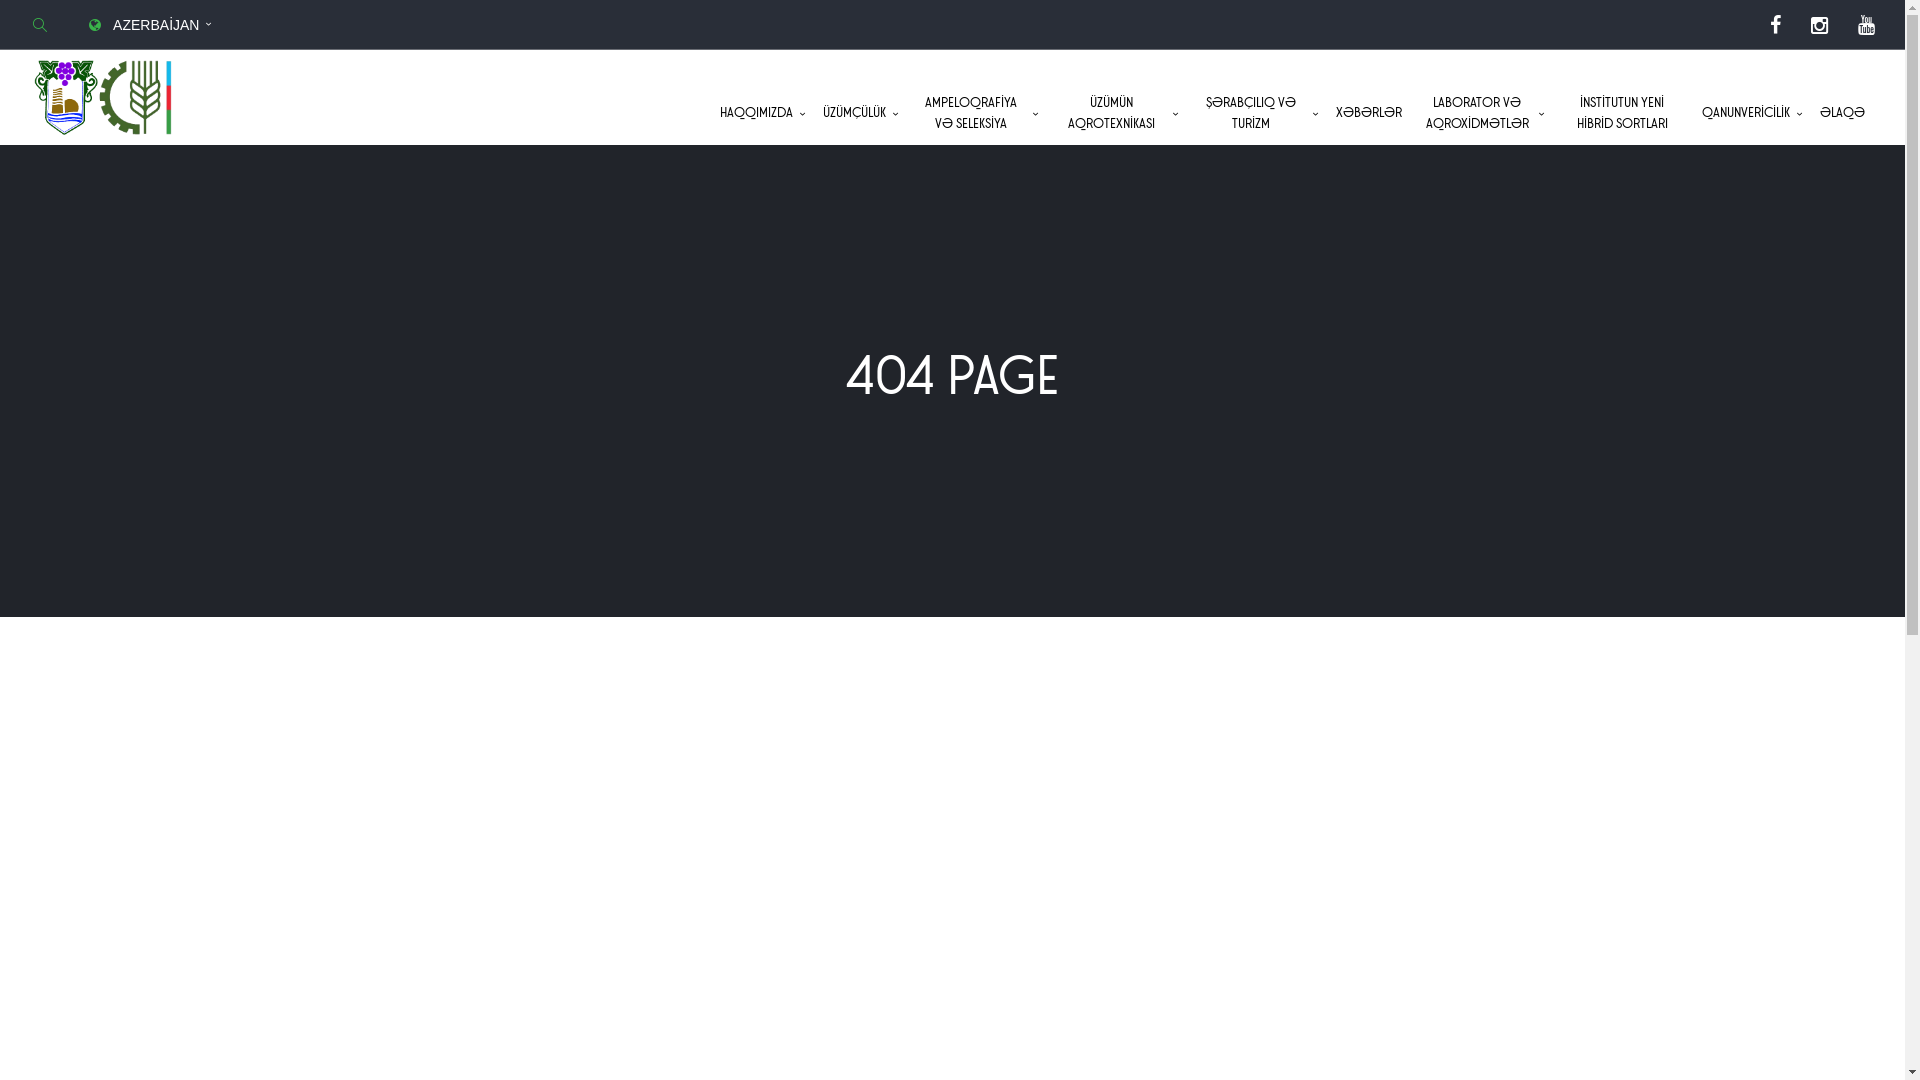 This screenshot has width=1920, height=1080. I want to click on Youtube, so click(1866, 25).